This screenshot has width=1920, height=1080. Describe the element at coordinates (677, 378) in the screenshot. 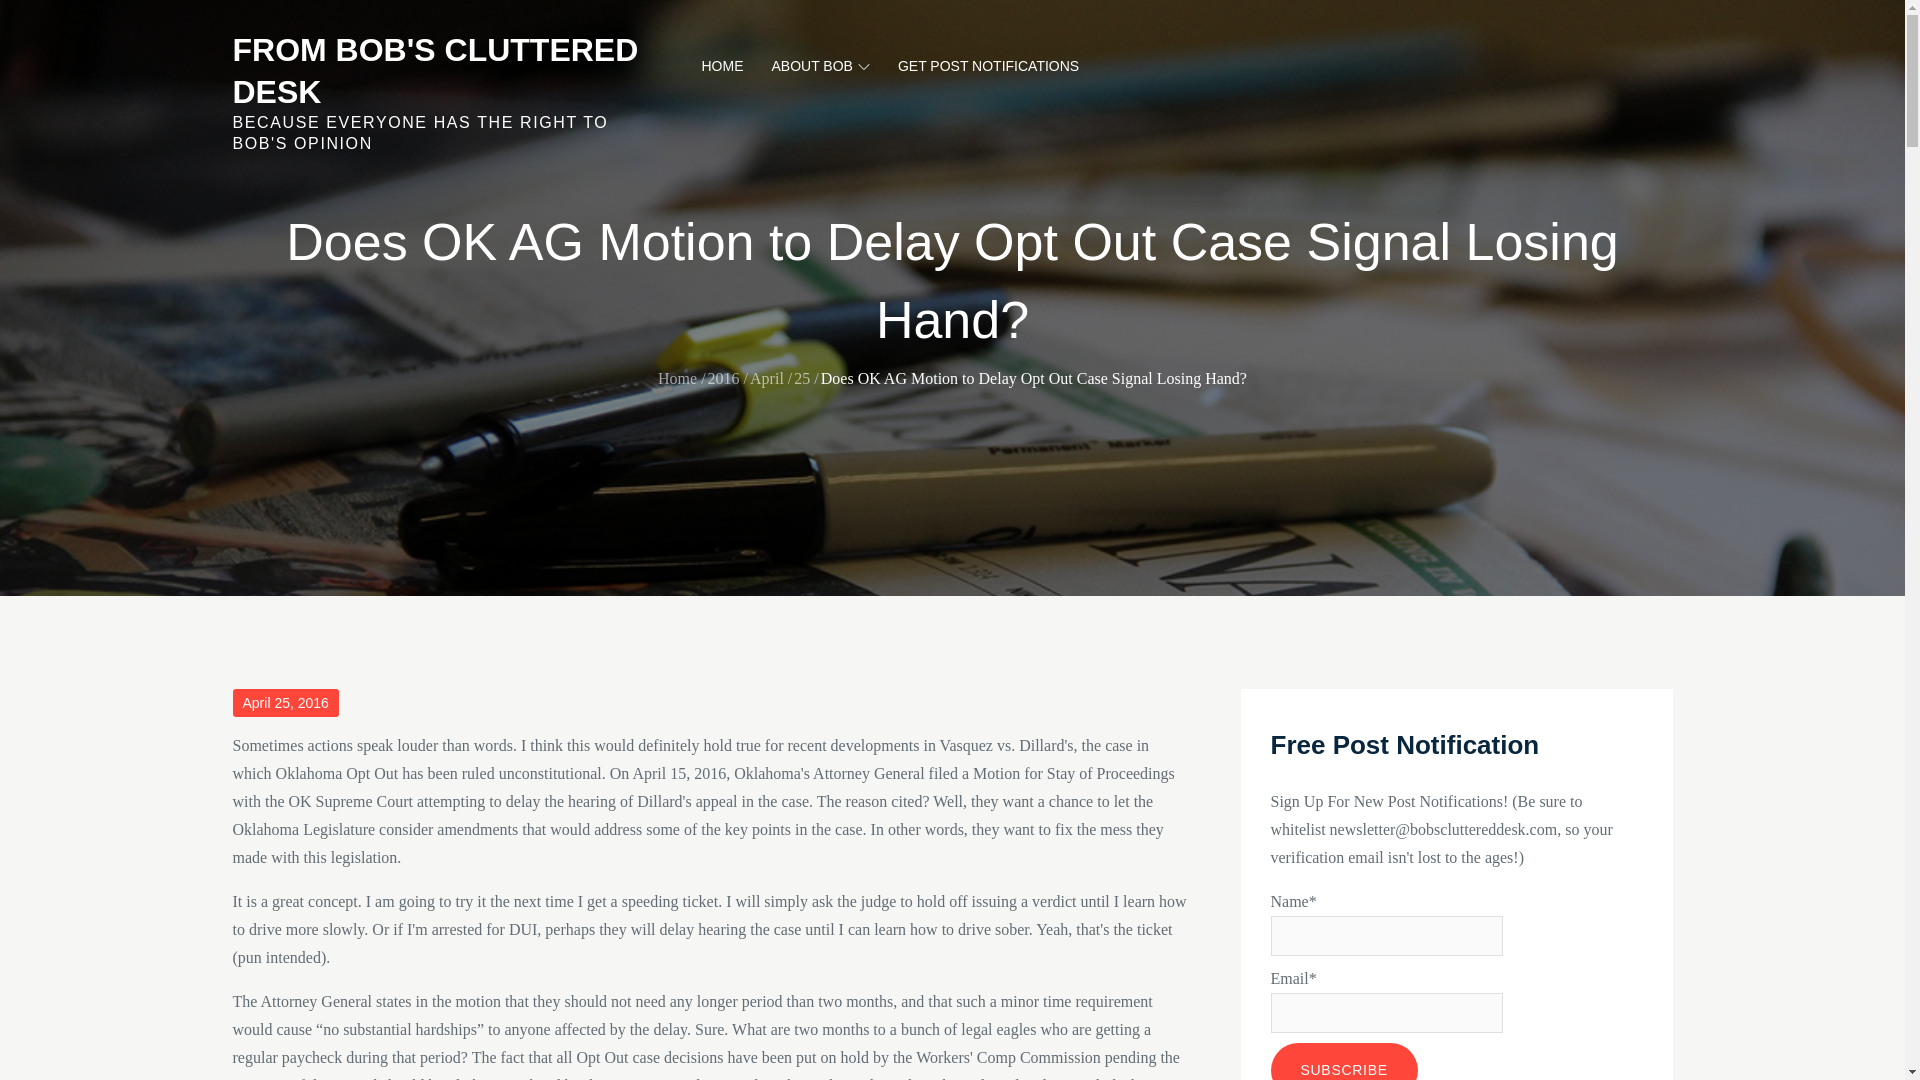

I see `Home` at that location.